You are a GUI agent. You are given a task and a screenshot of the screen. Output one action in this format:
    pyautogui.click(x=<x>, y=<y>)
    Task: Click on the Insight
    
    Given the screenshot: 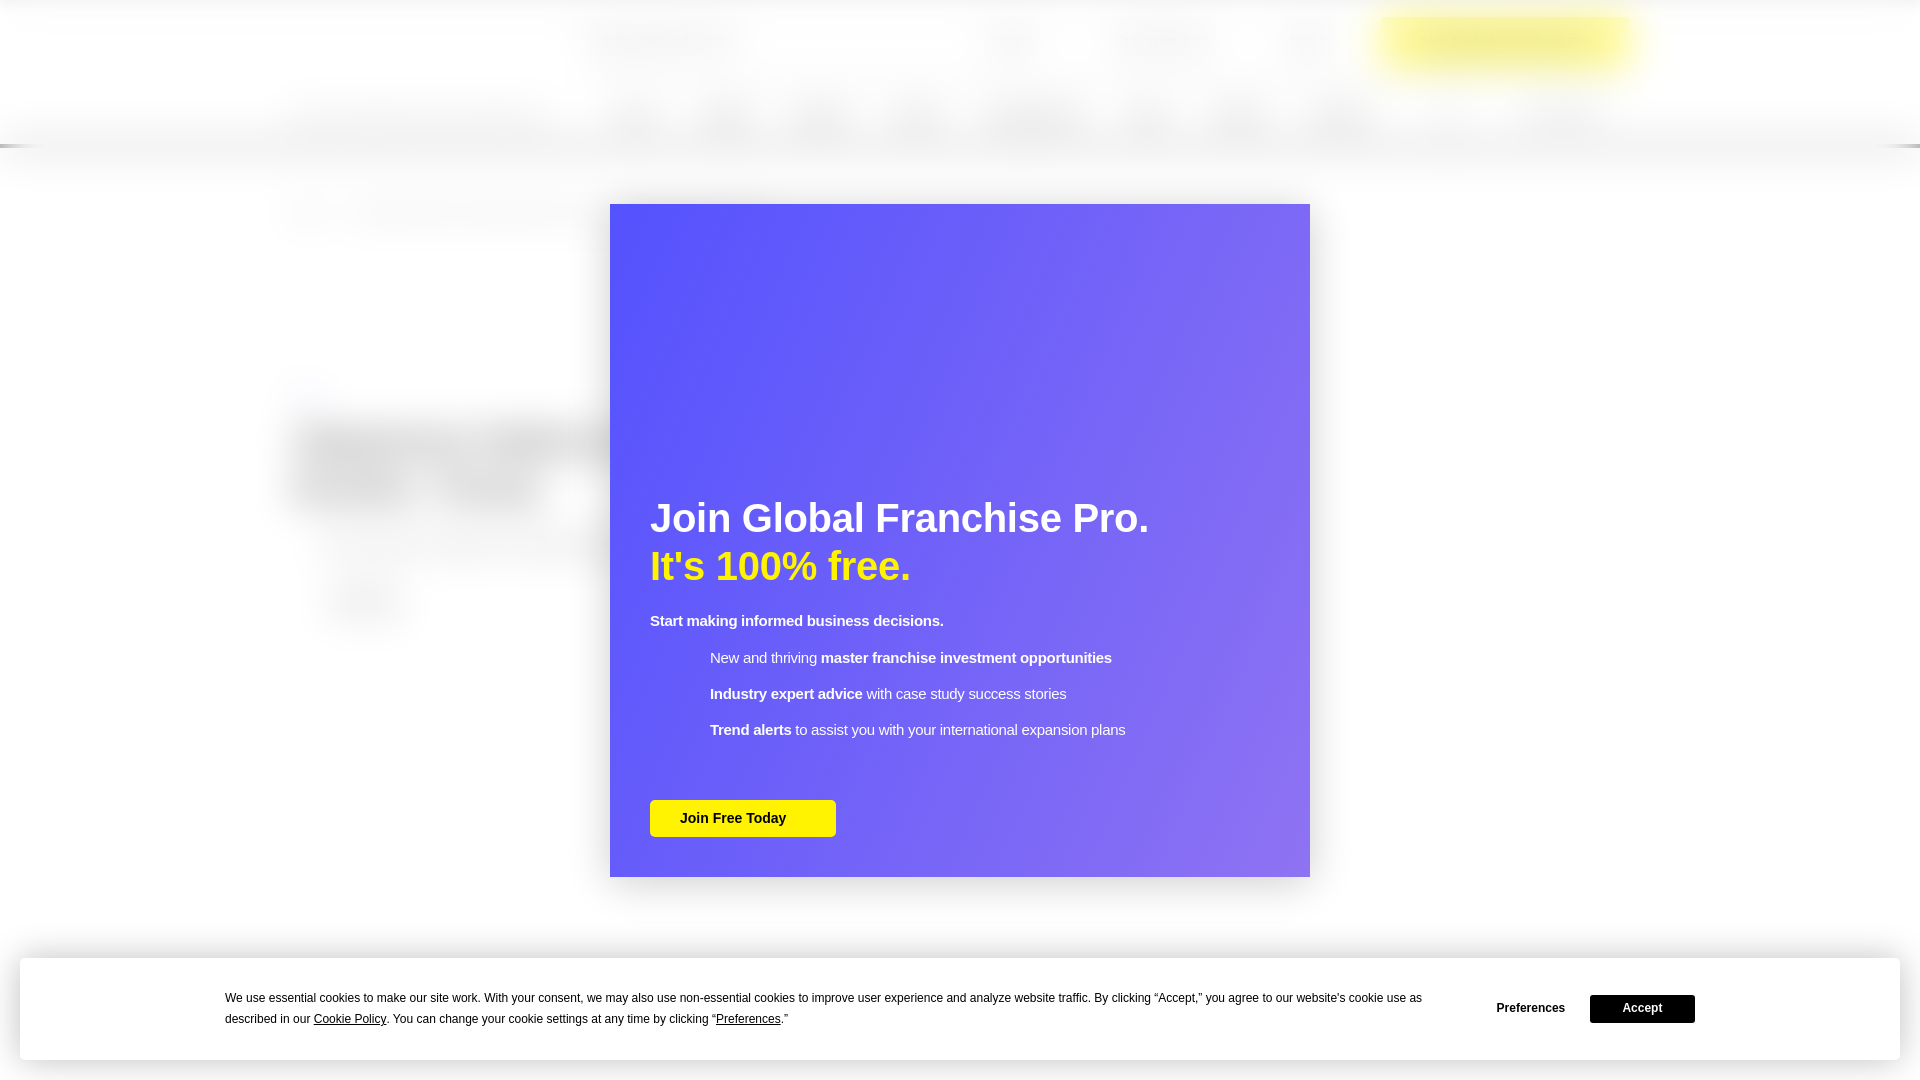 What is the action you would take?
    pyautogui.click(x=724, y=114)
    